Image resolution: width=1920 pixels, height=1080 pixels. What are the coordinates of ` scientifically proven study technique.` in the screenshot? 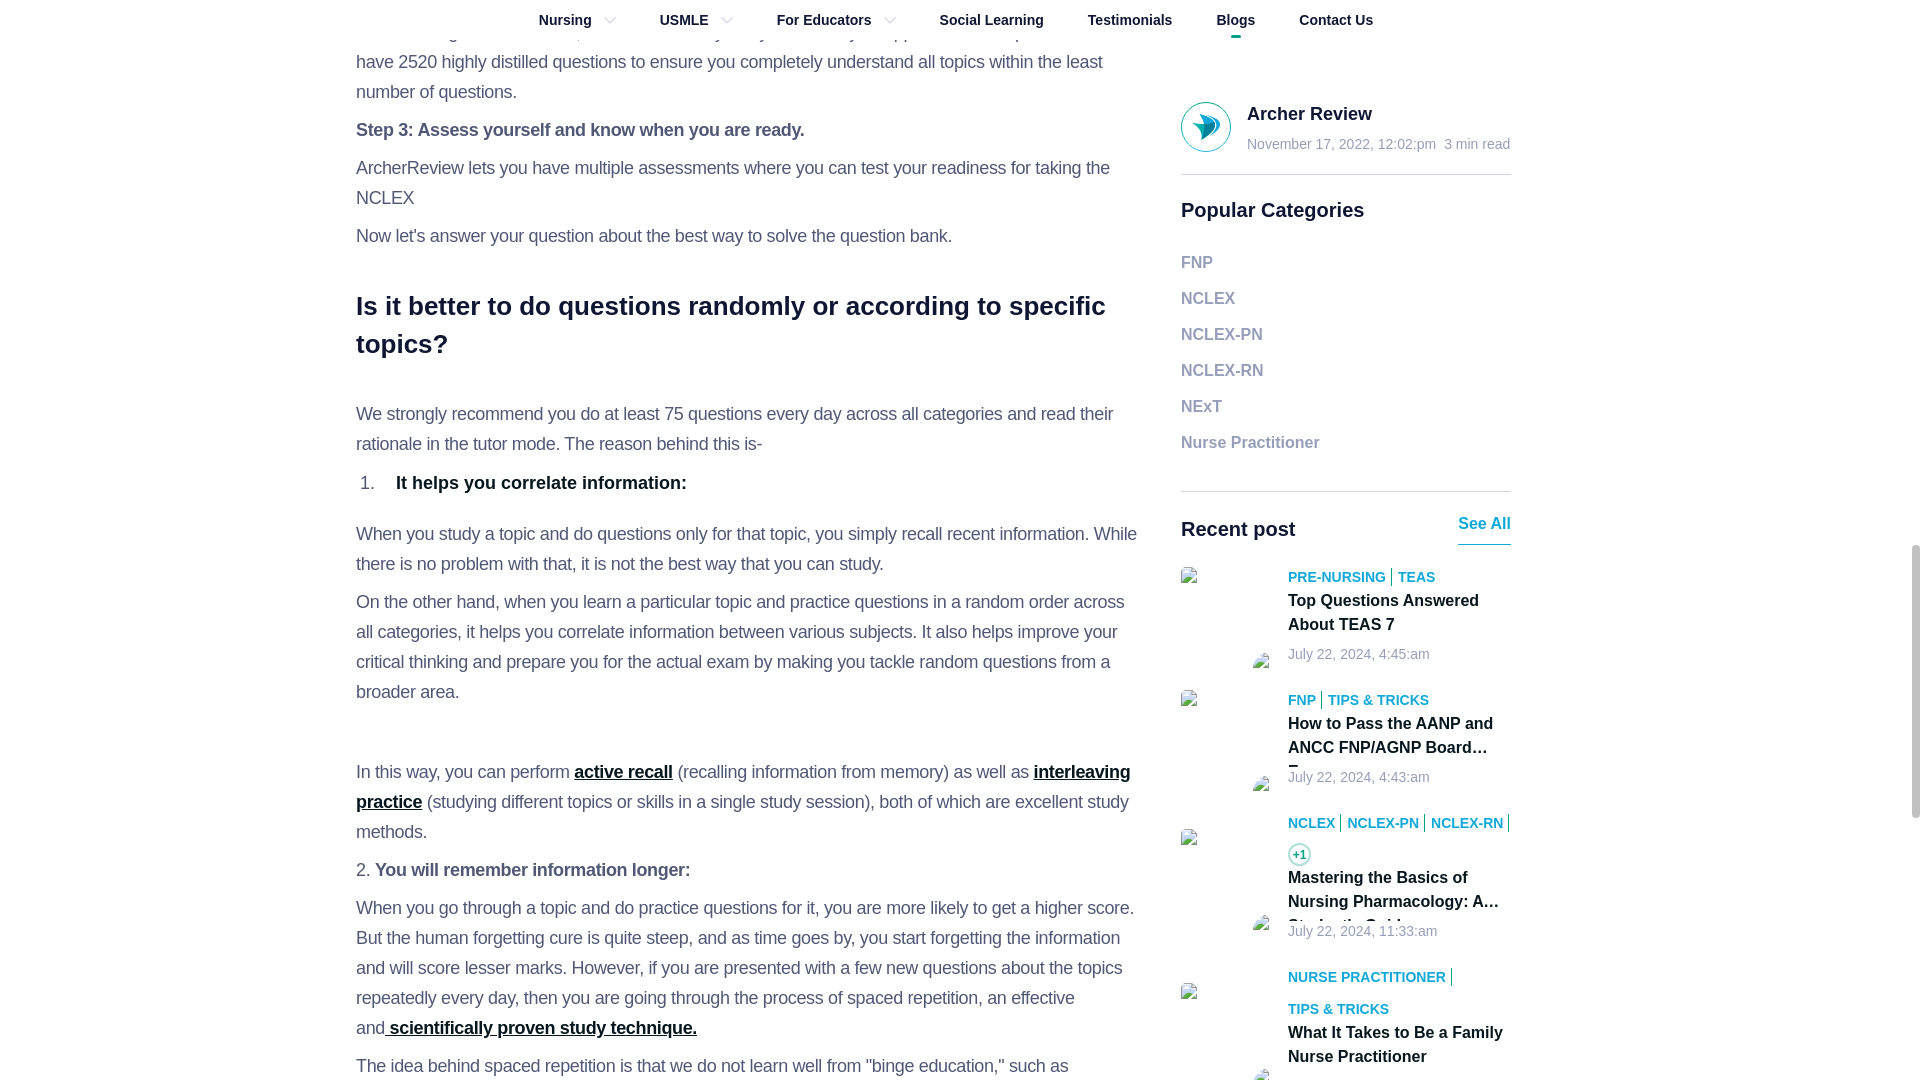 It's located at (540, 1028).